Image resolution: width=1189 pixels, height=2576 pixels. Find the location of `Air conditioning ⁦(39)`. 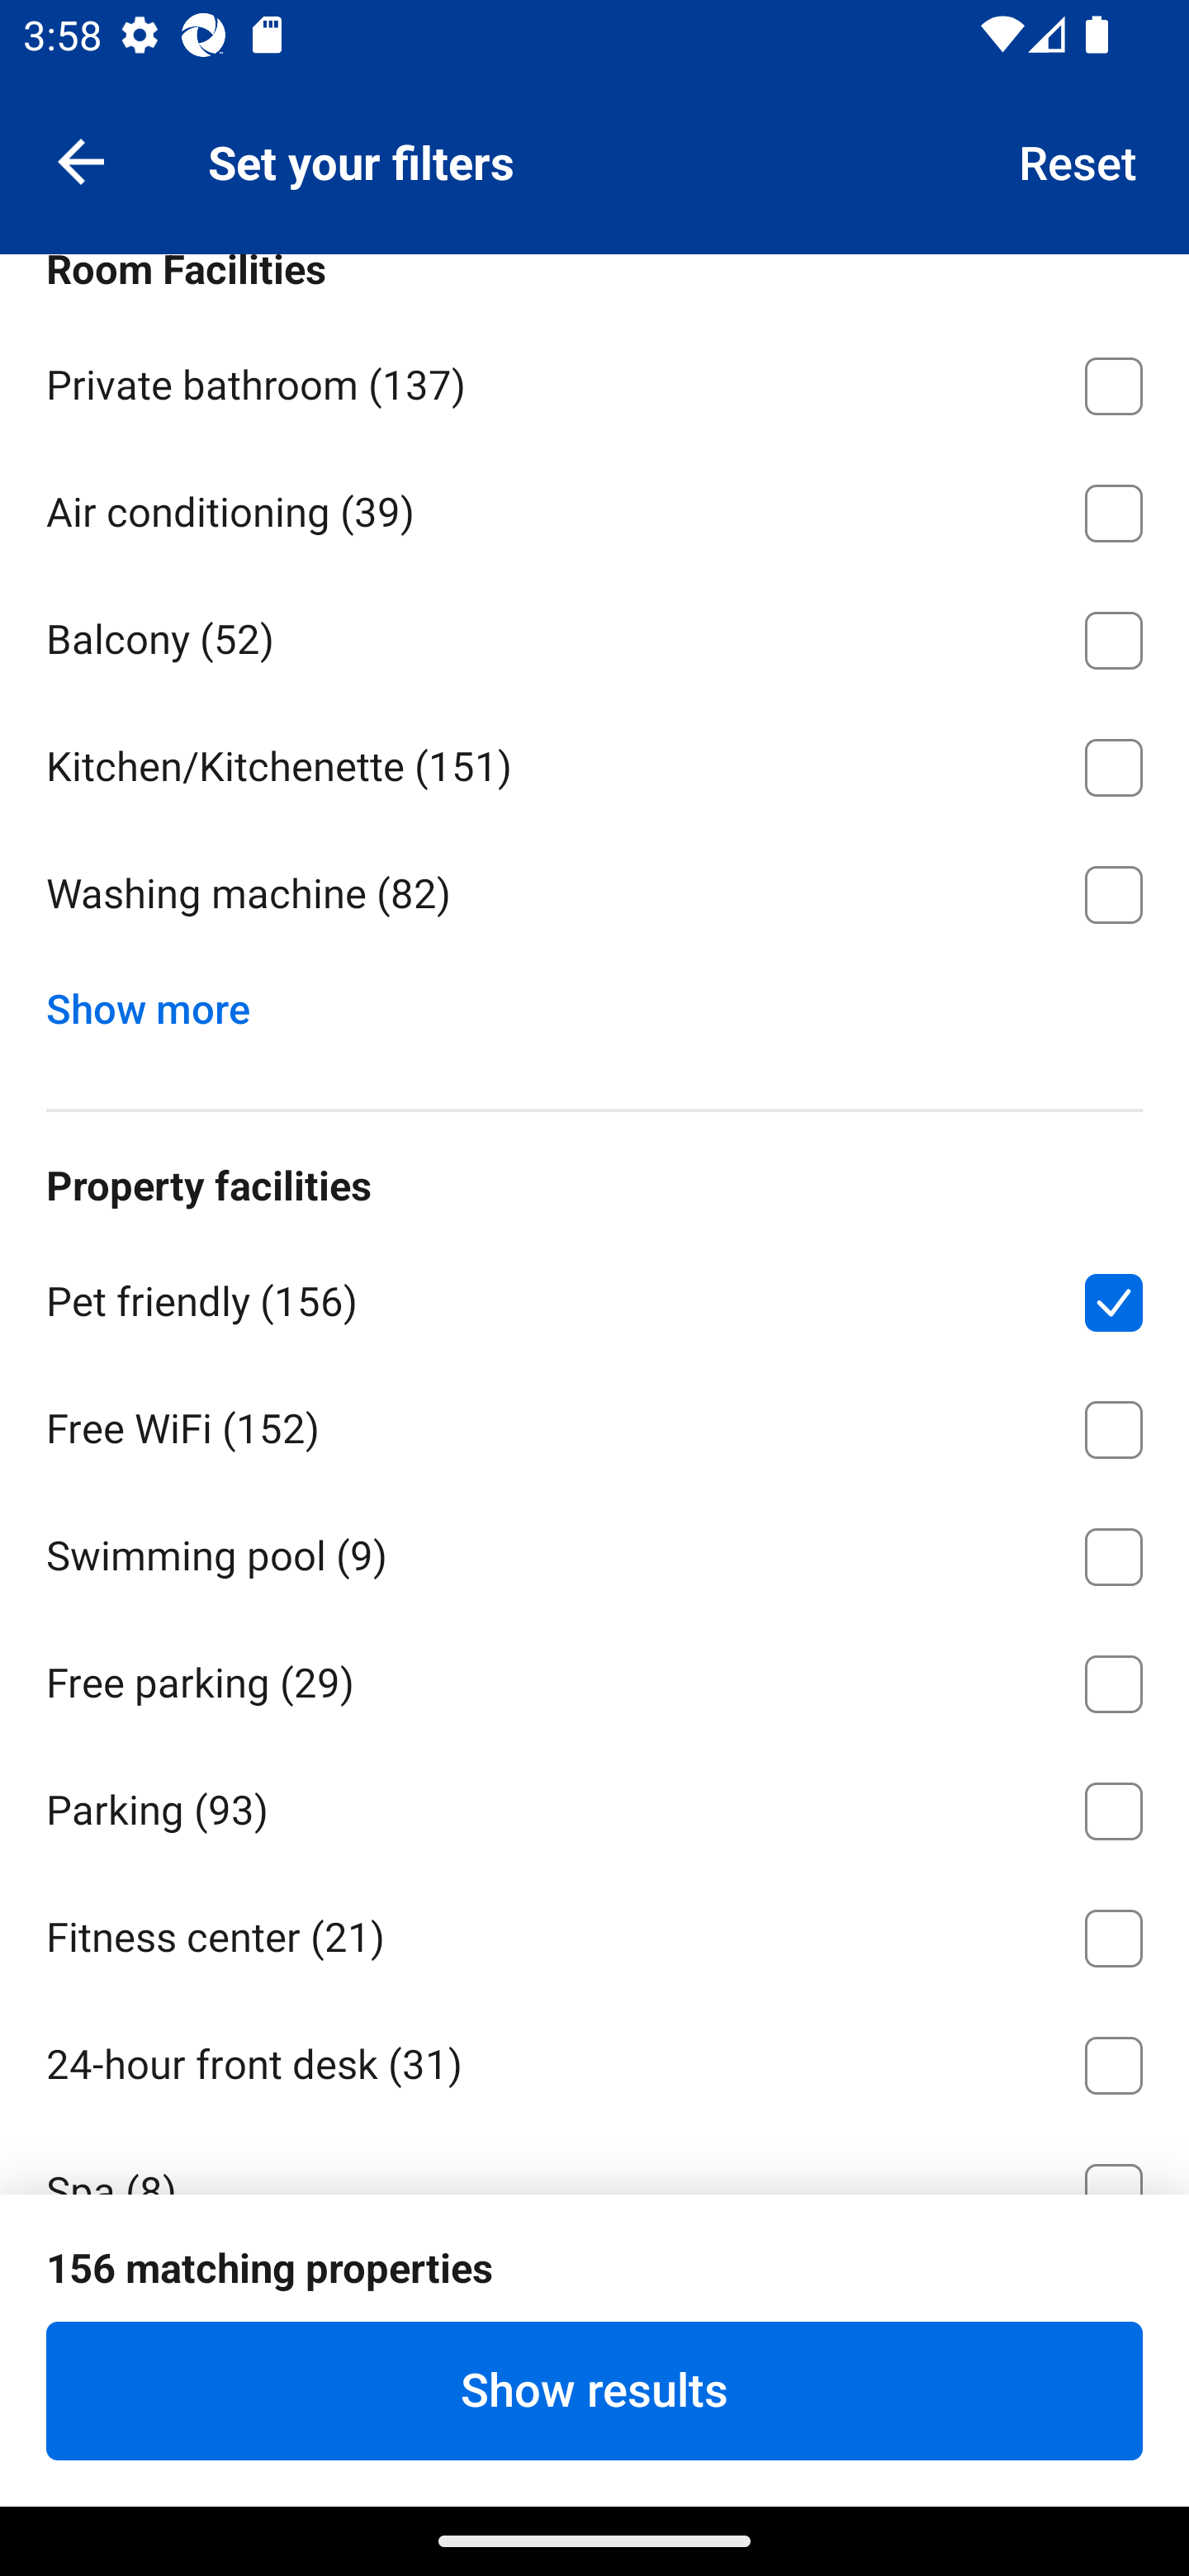

Air conditioning ⁦(39) is located at coordinates (594, 507).